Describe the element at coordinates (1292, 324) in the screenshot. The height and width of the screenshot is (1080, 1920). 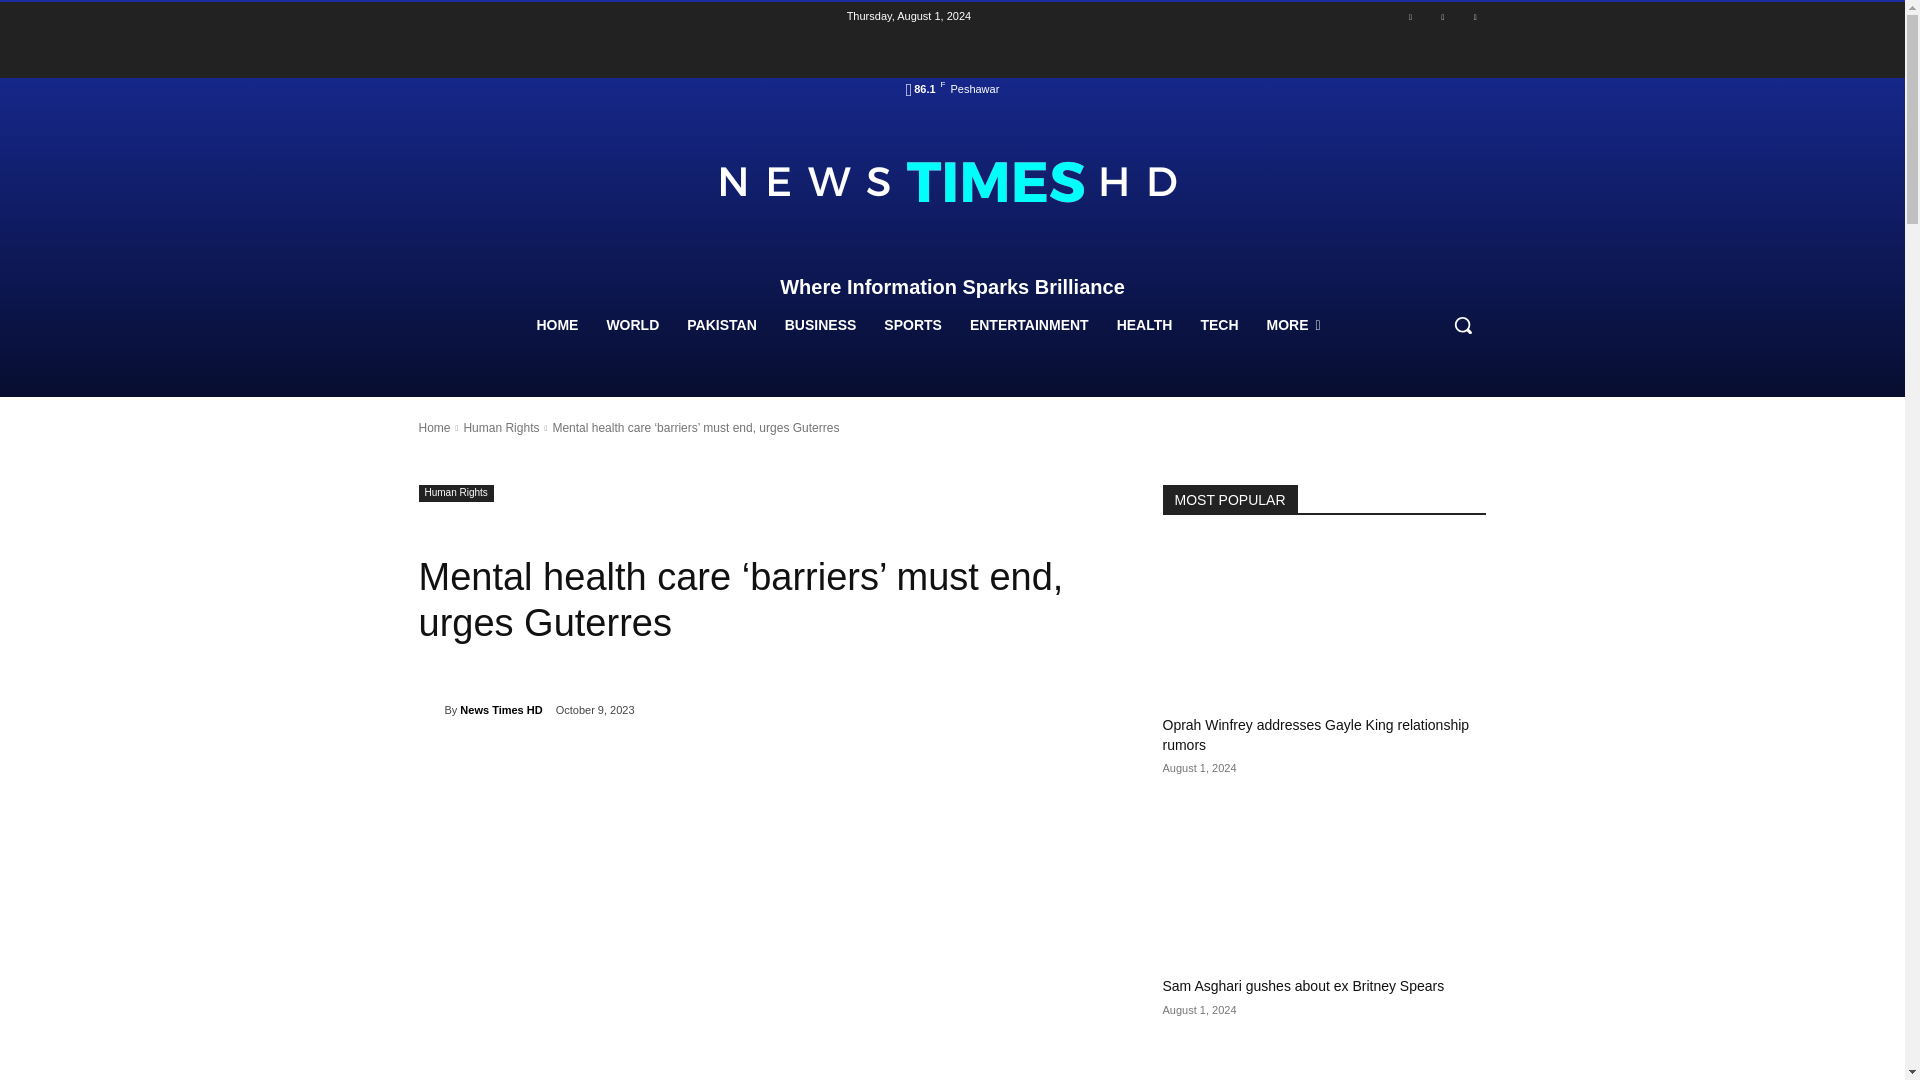
I see `MORE` at that location.